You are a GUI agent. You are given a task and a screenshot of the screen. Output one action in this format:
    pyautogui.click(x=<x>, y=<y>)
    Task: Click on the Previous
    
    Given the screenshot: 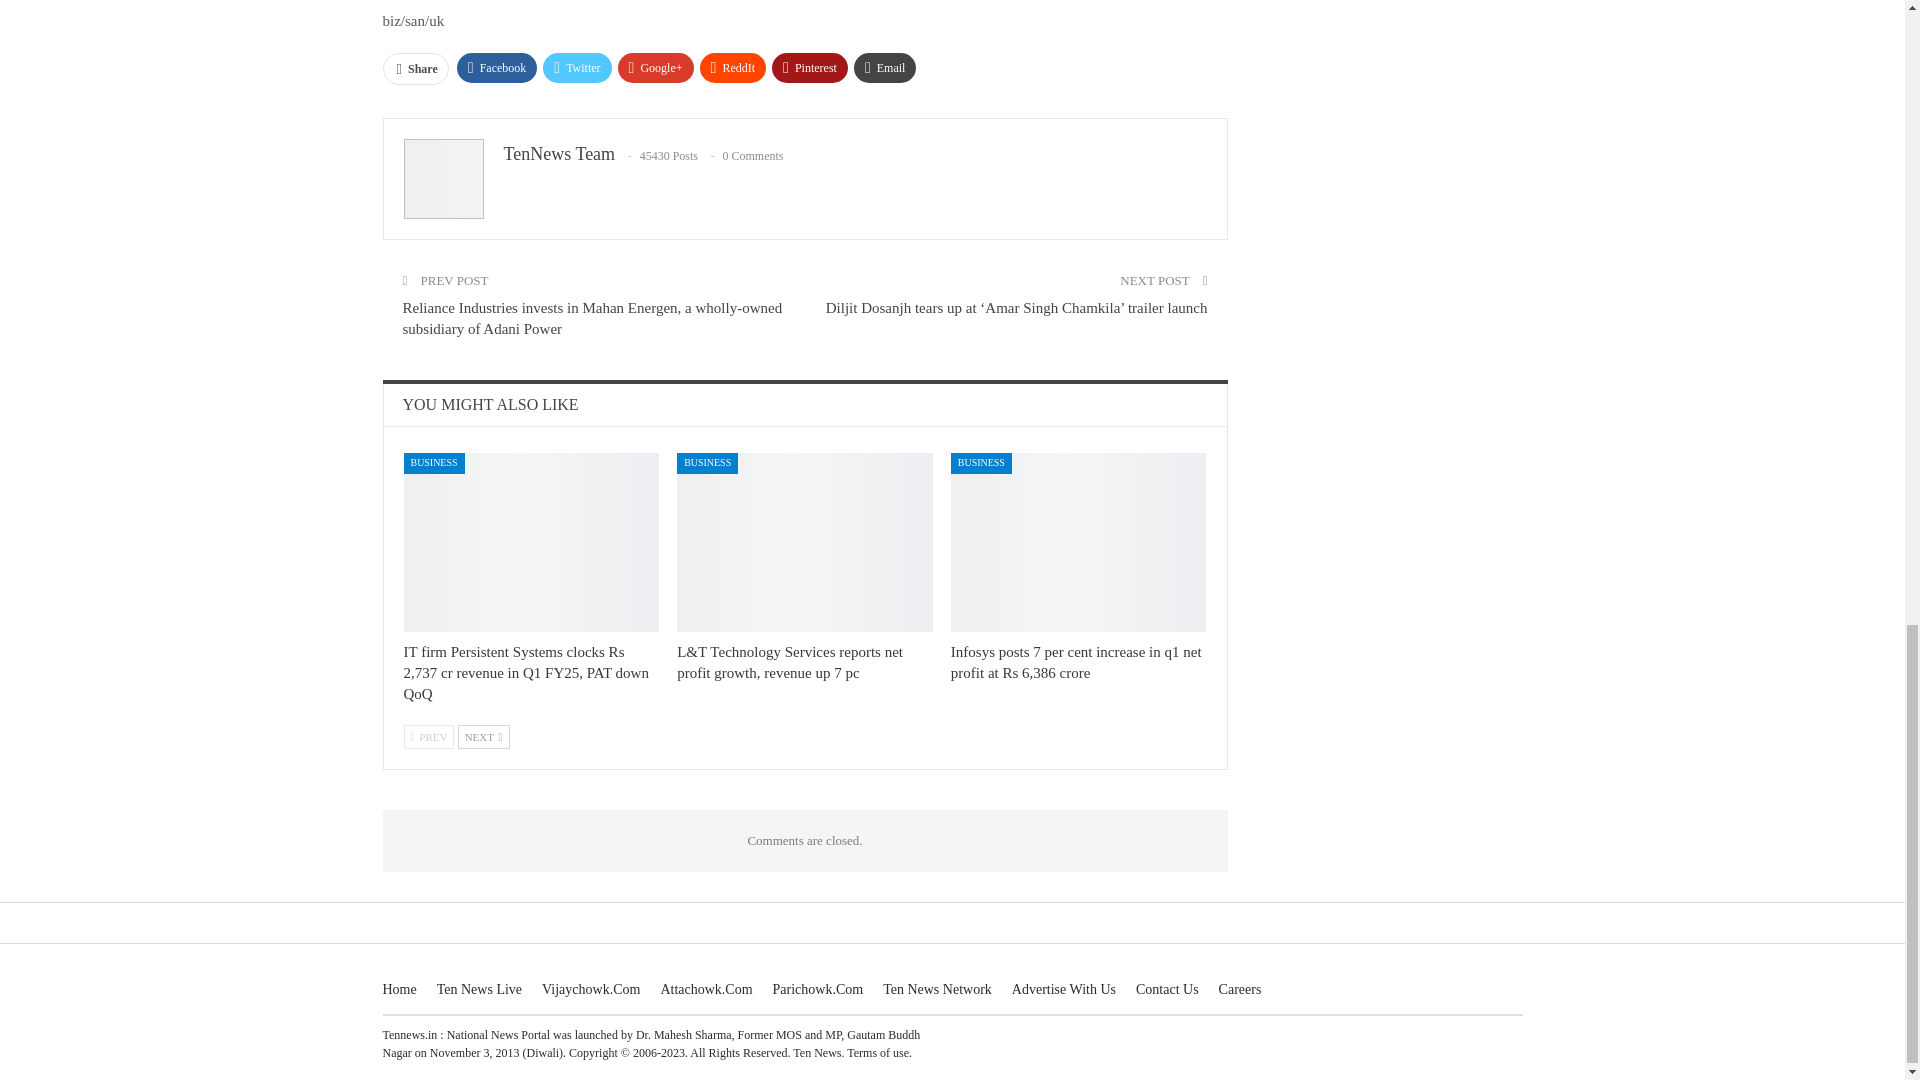 What is the action you would take?
    pyautogui.click(x=429, y=736)
    